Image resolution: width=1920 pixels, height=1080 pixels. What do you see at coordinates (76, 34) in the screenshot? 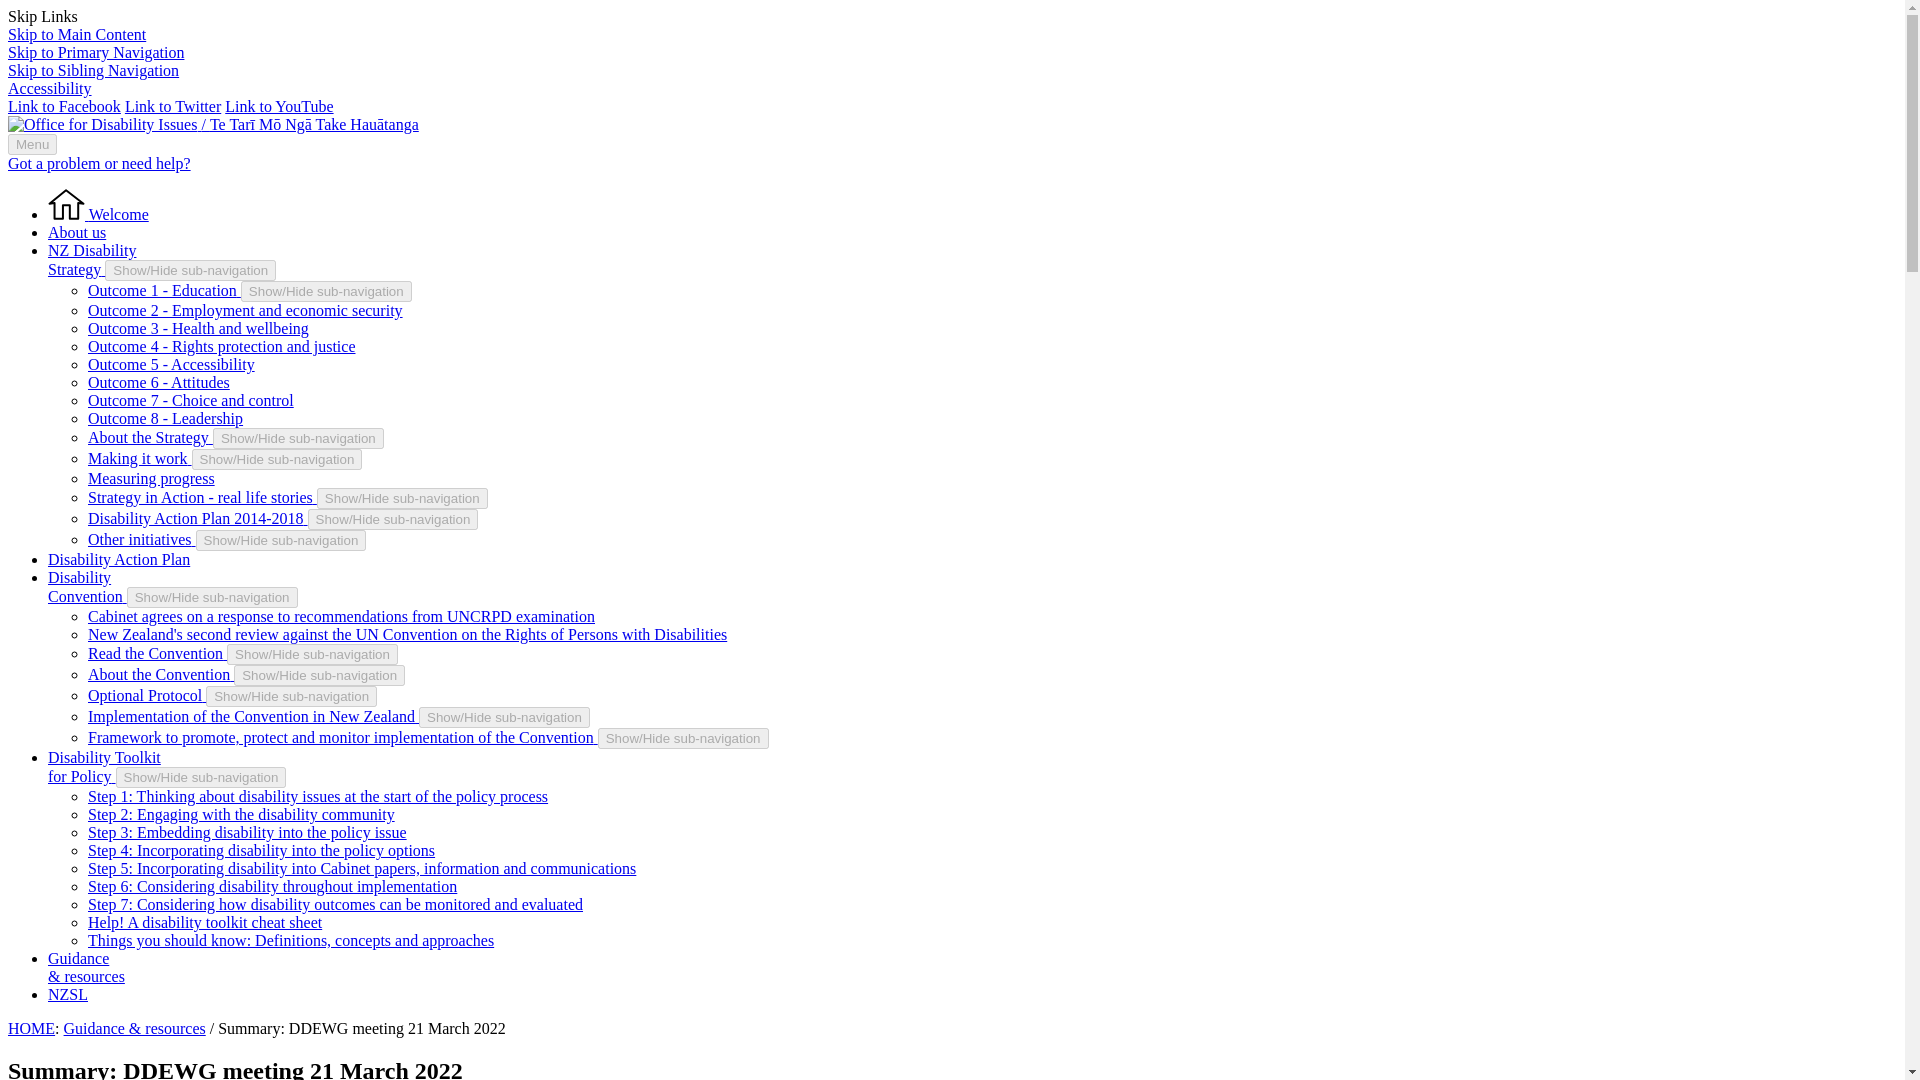
I see `Outcome 1 - Education` at bounding box center [76, 34].